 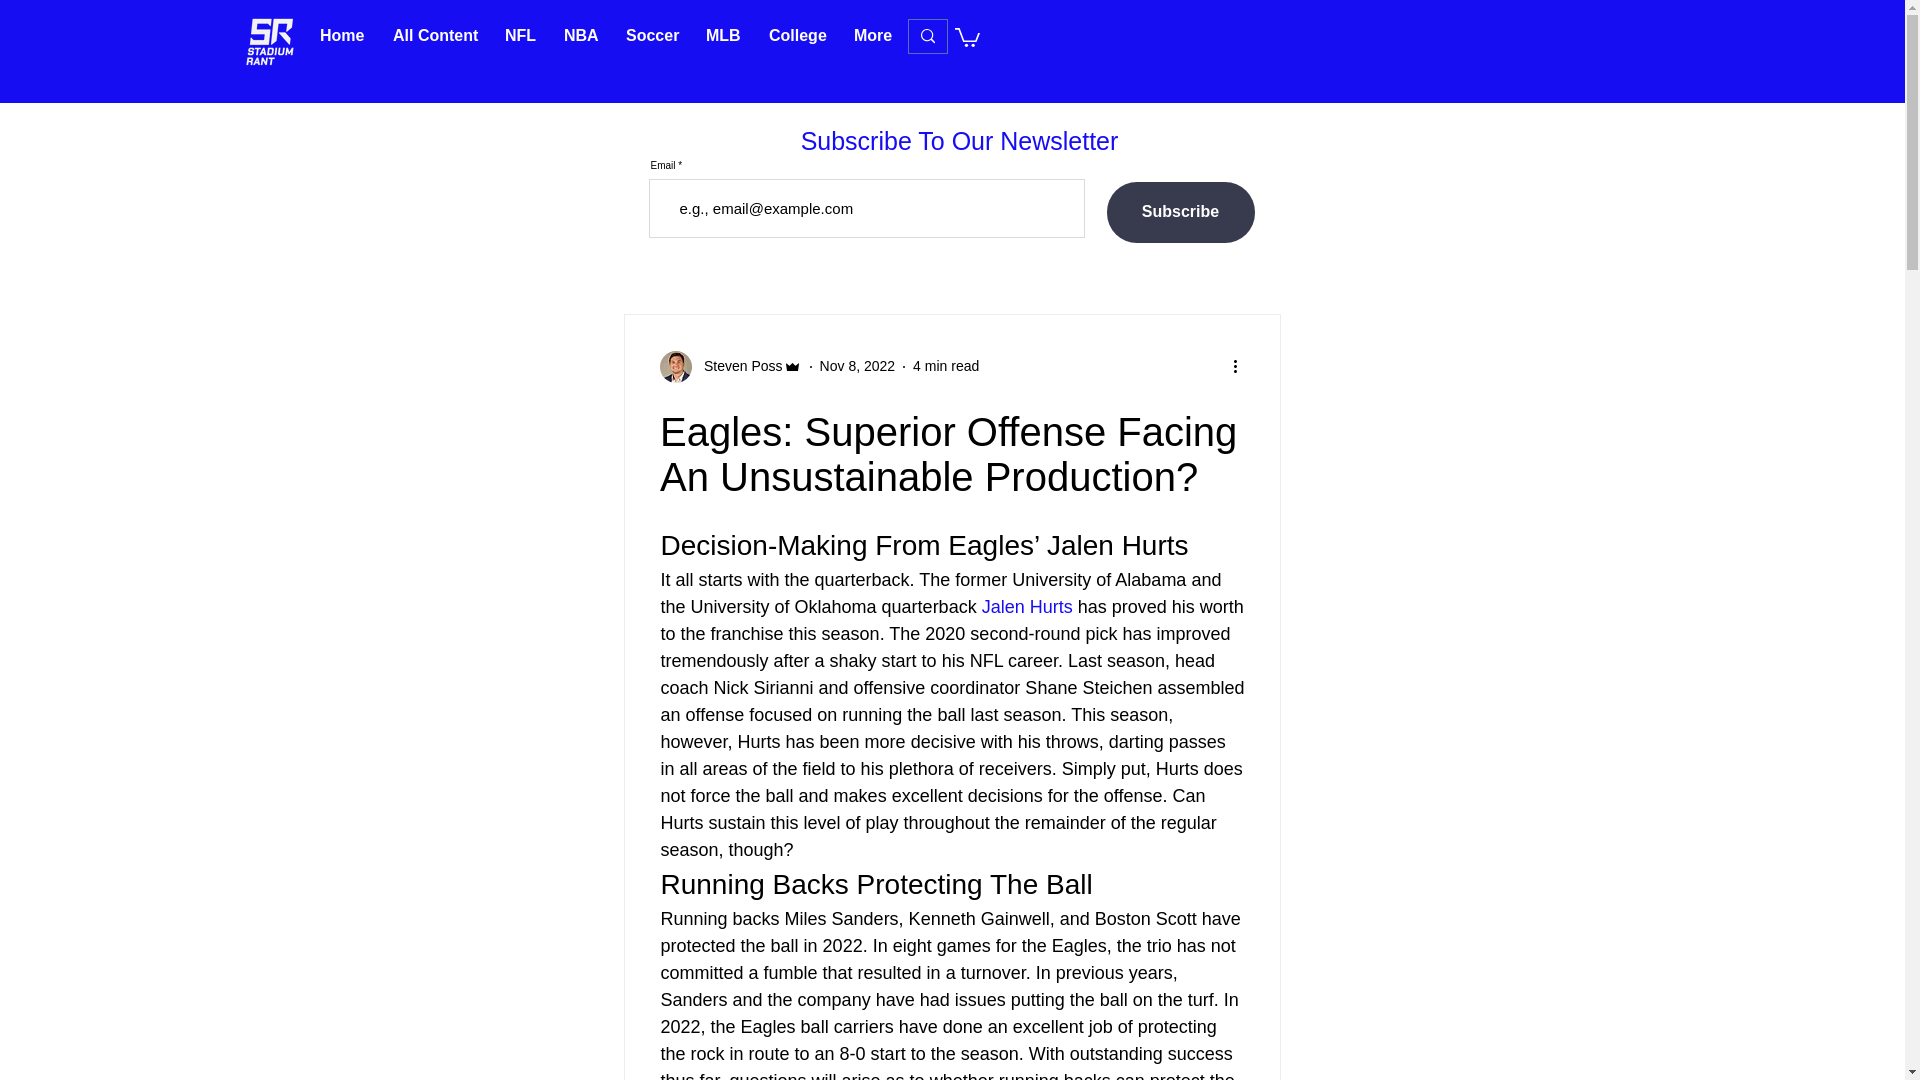 What do you see at coordinates (580, 35) in the screenshot?
I see `NBA` at bounding box center [580, 35].